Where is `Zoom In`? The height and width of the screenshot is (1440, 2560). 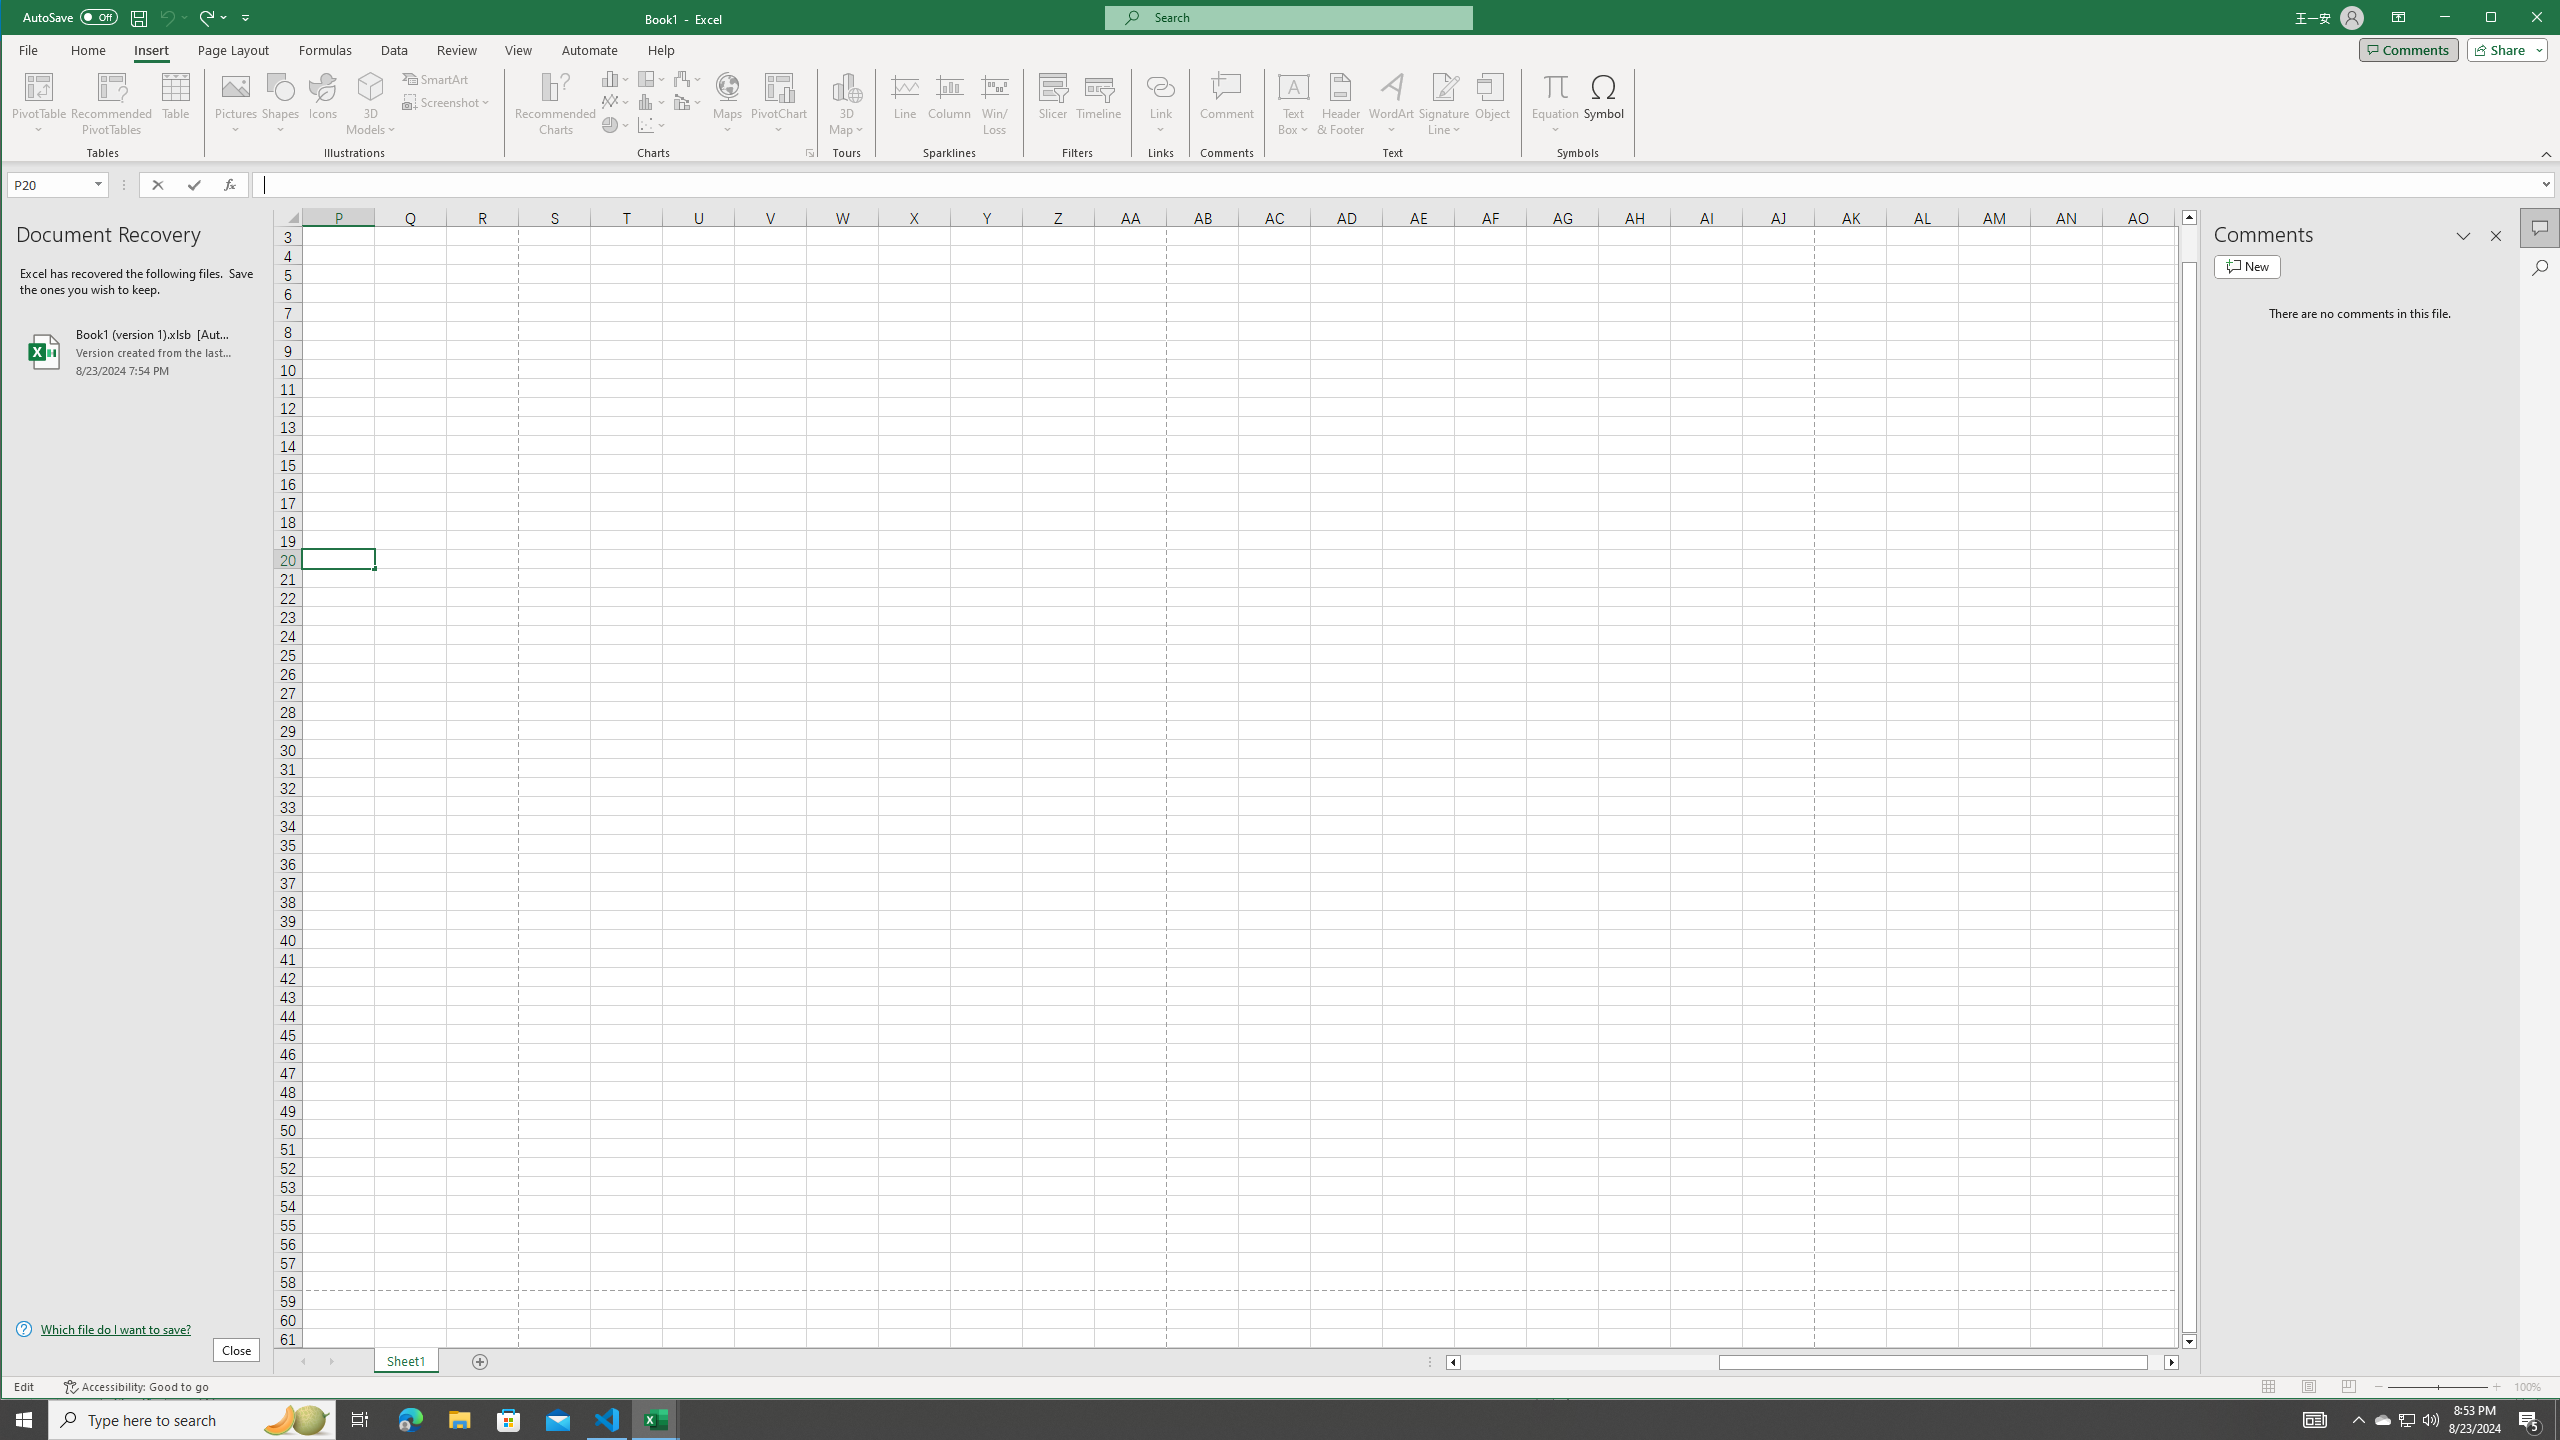
Zoom In is located at coordinates (2497, 1387).